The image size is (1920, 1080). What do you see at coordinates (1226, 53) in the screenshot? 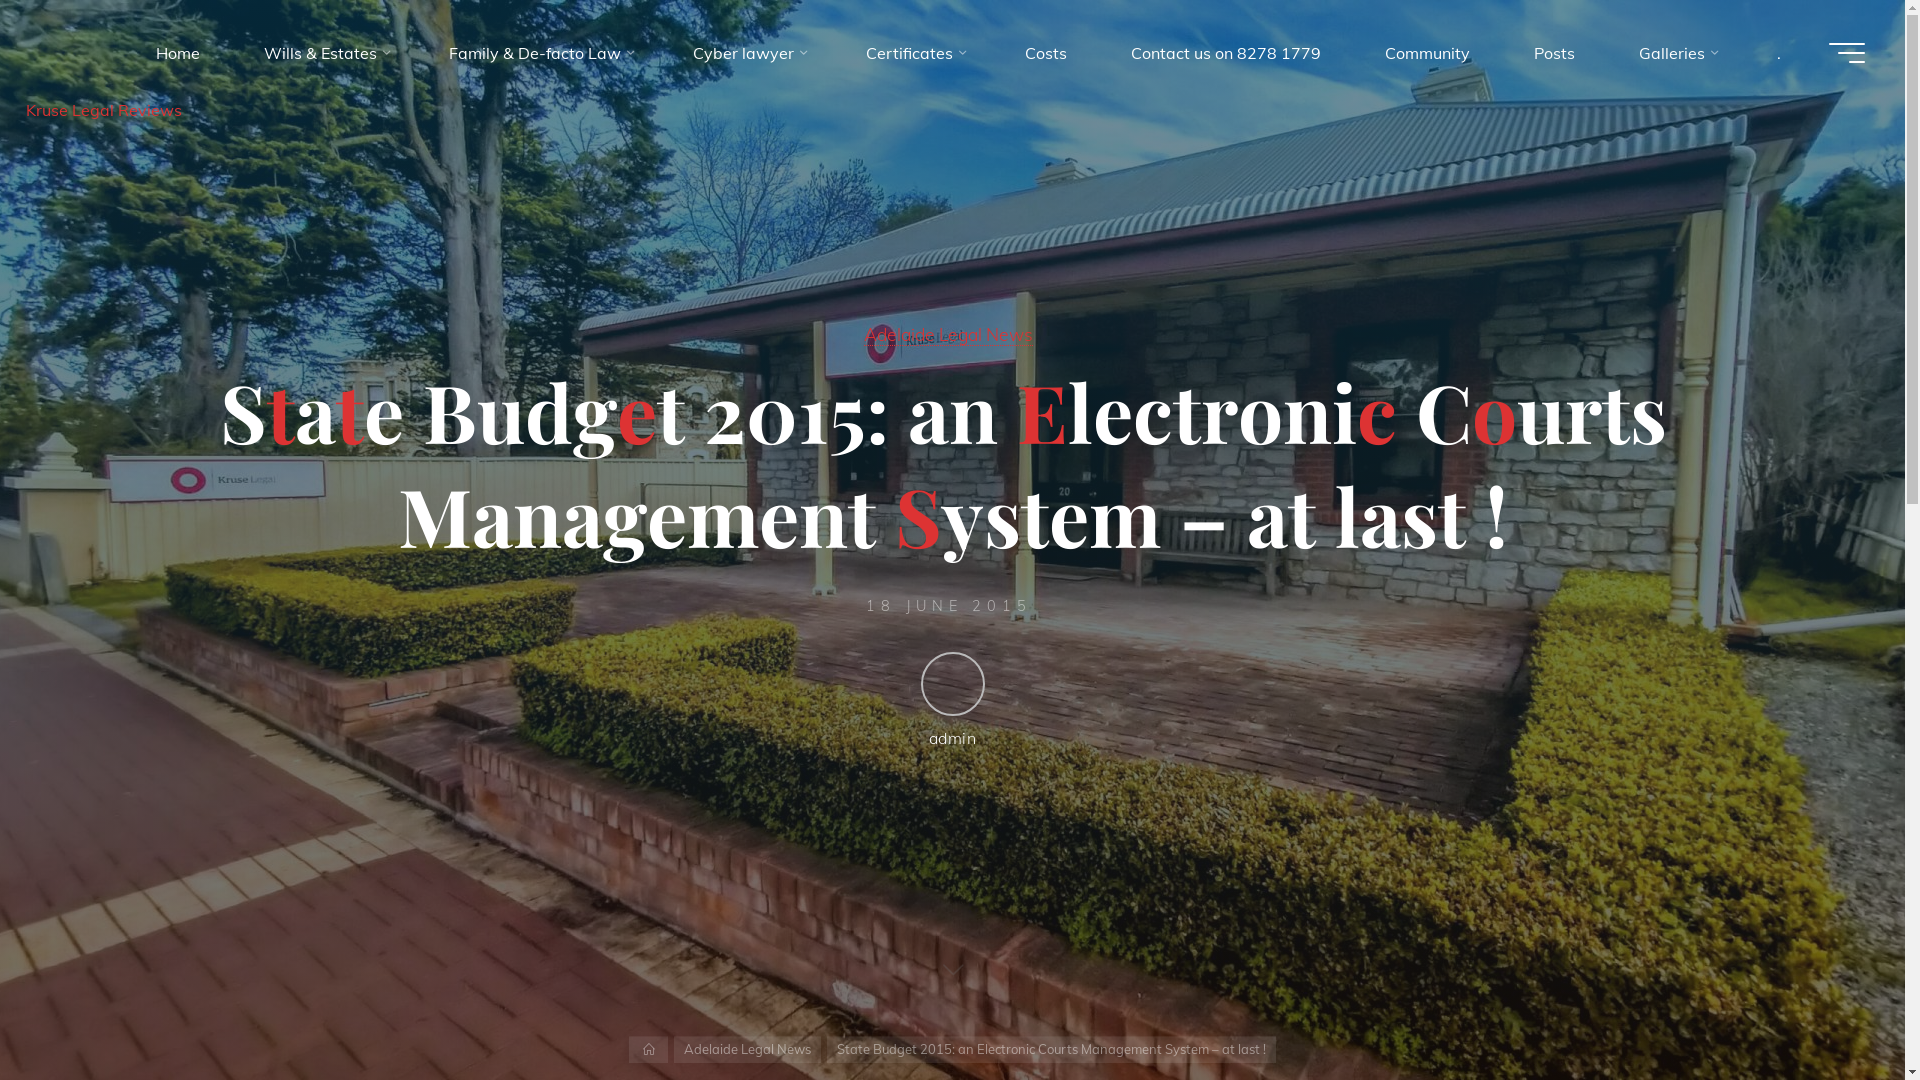
I see `Contact us on 8278 1779` at bounding box center [1226, 53].